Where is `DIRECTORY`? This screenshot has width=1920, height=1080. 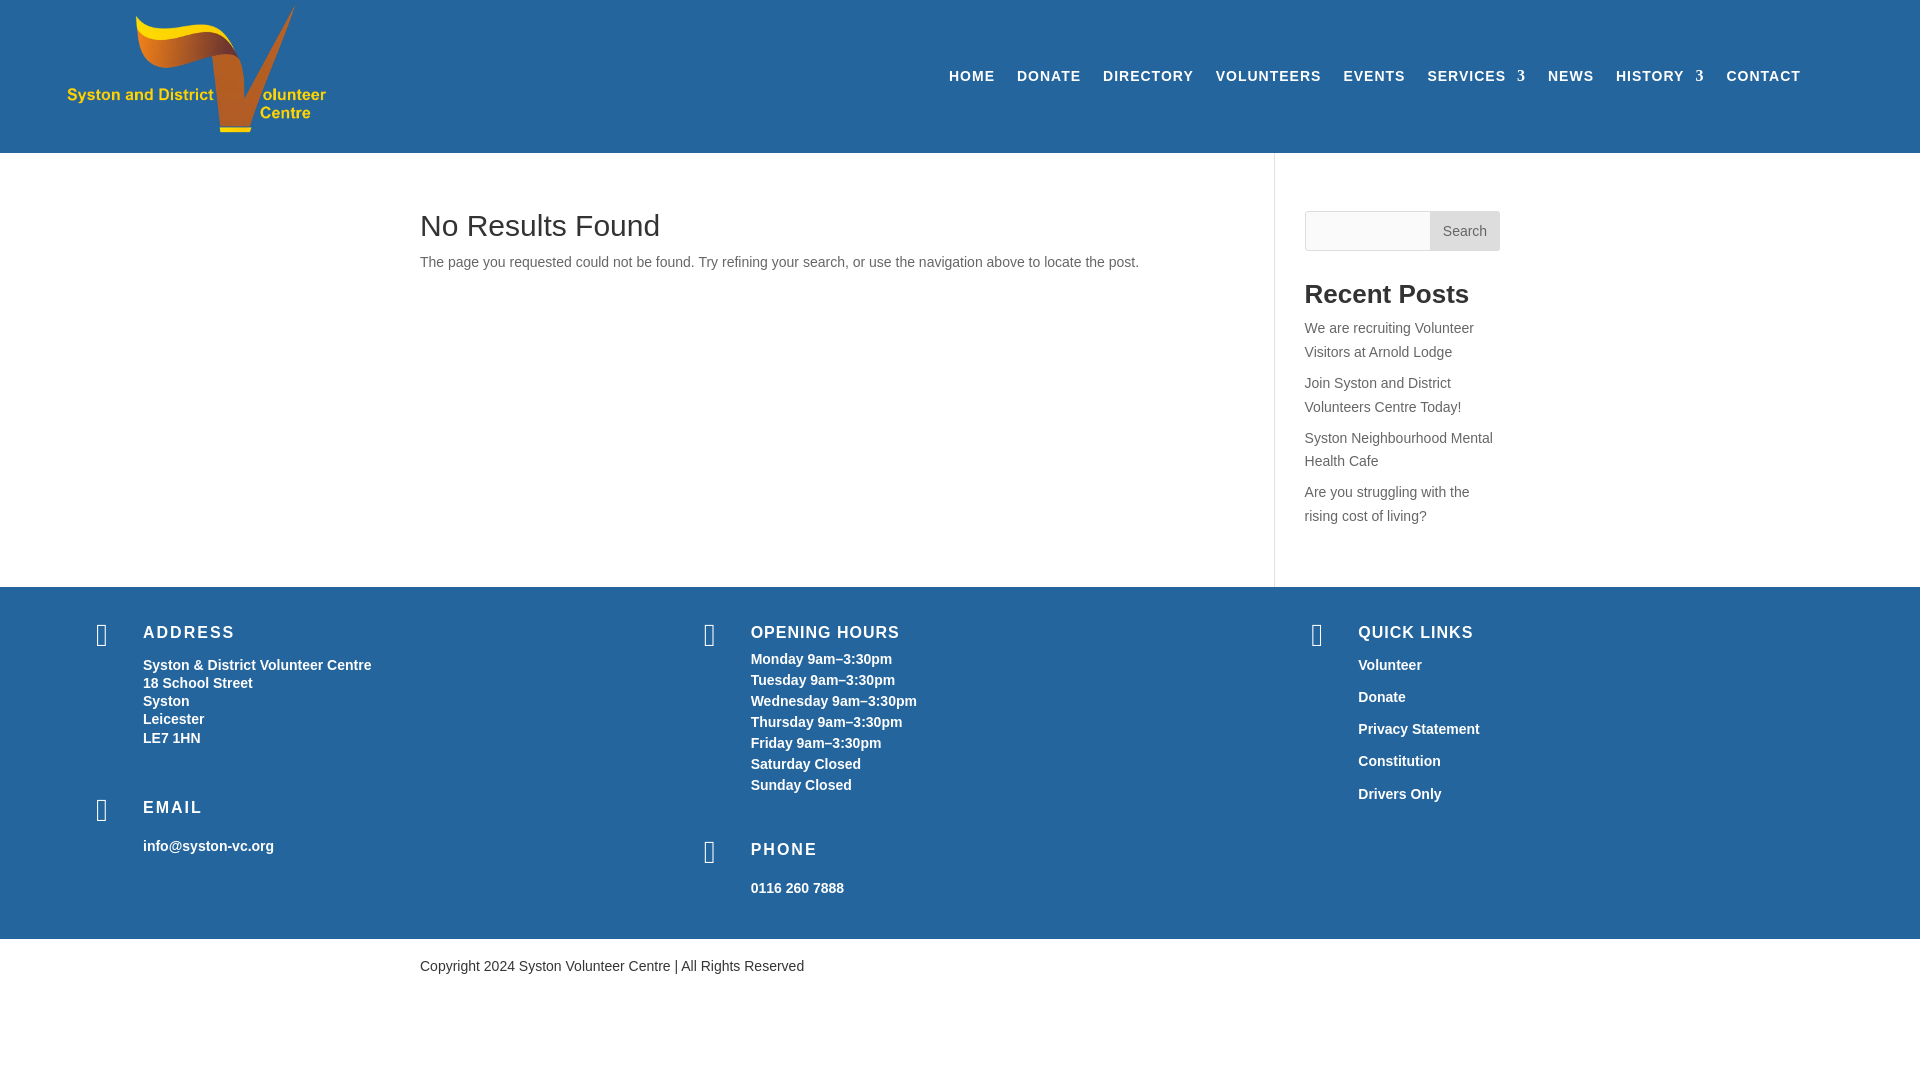 DIRECTORY is located at coordinates (1148, 80).